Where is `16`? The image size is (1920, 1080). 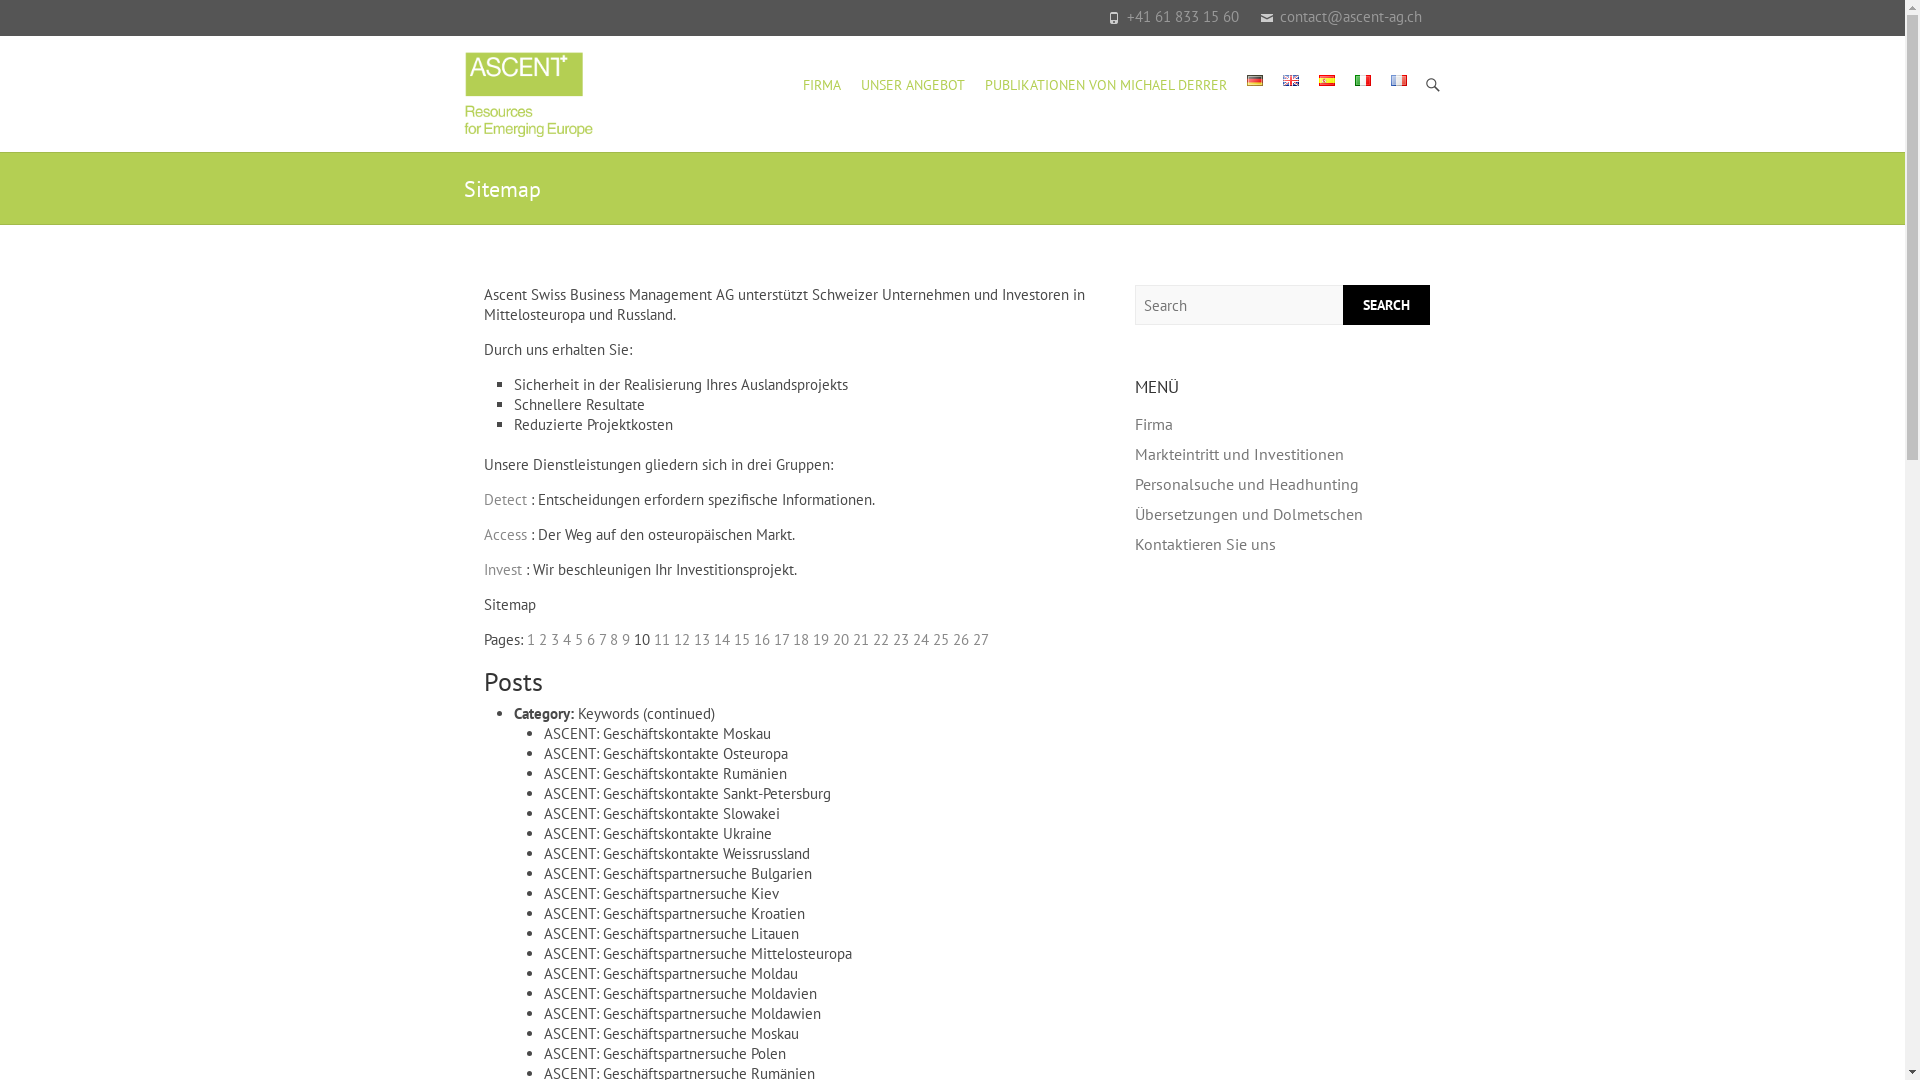
16 is located at coordinates (762, 640).